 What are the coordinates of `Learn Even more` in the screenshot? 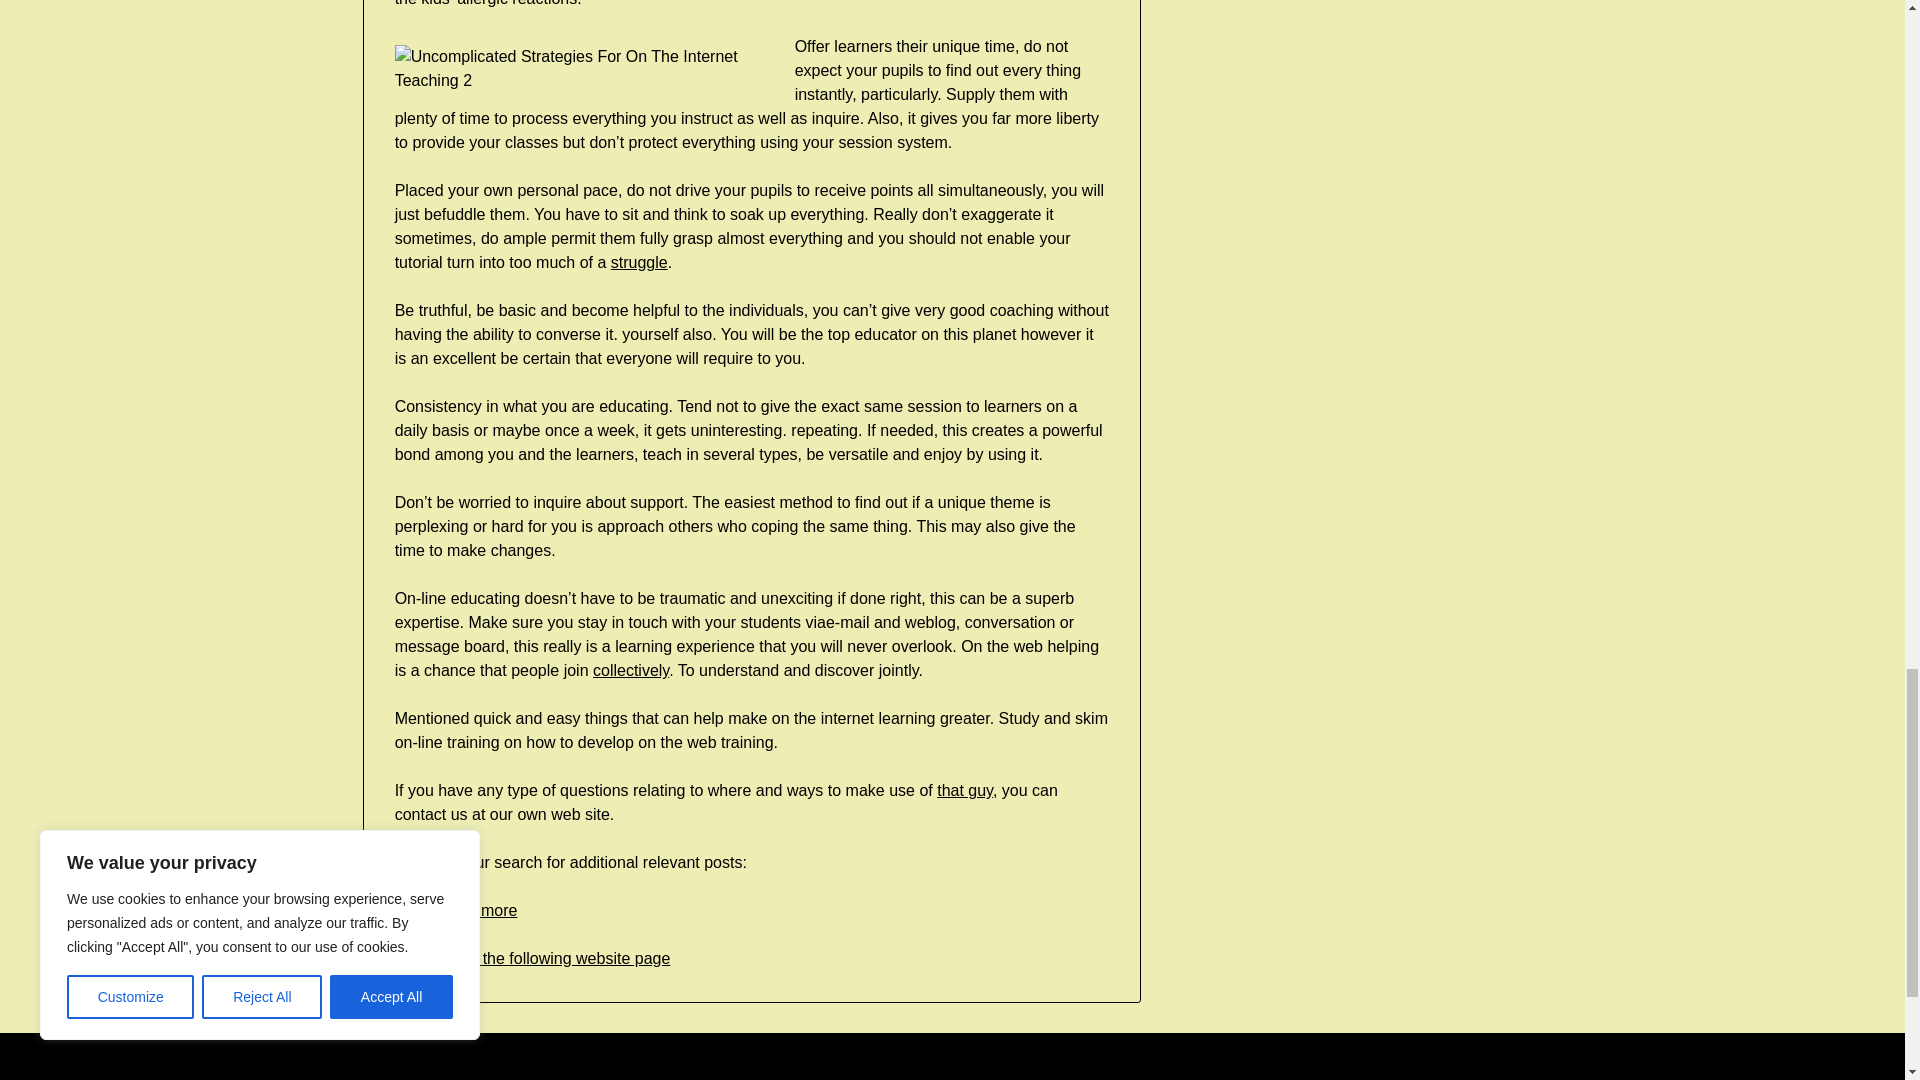 It's located at (456, 910).